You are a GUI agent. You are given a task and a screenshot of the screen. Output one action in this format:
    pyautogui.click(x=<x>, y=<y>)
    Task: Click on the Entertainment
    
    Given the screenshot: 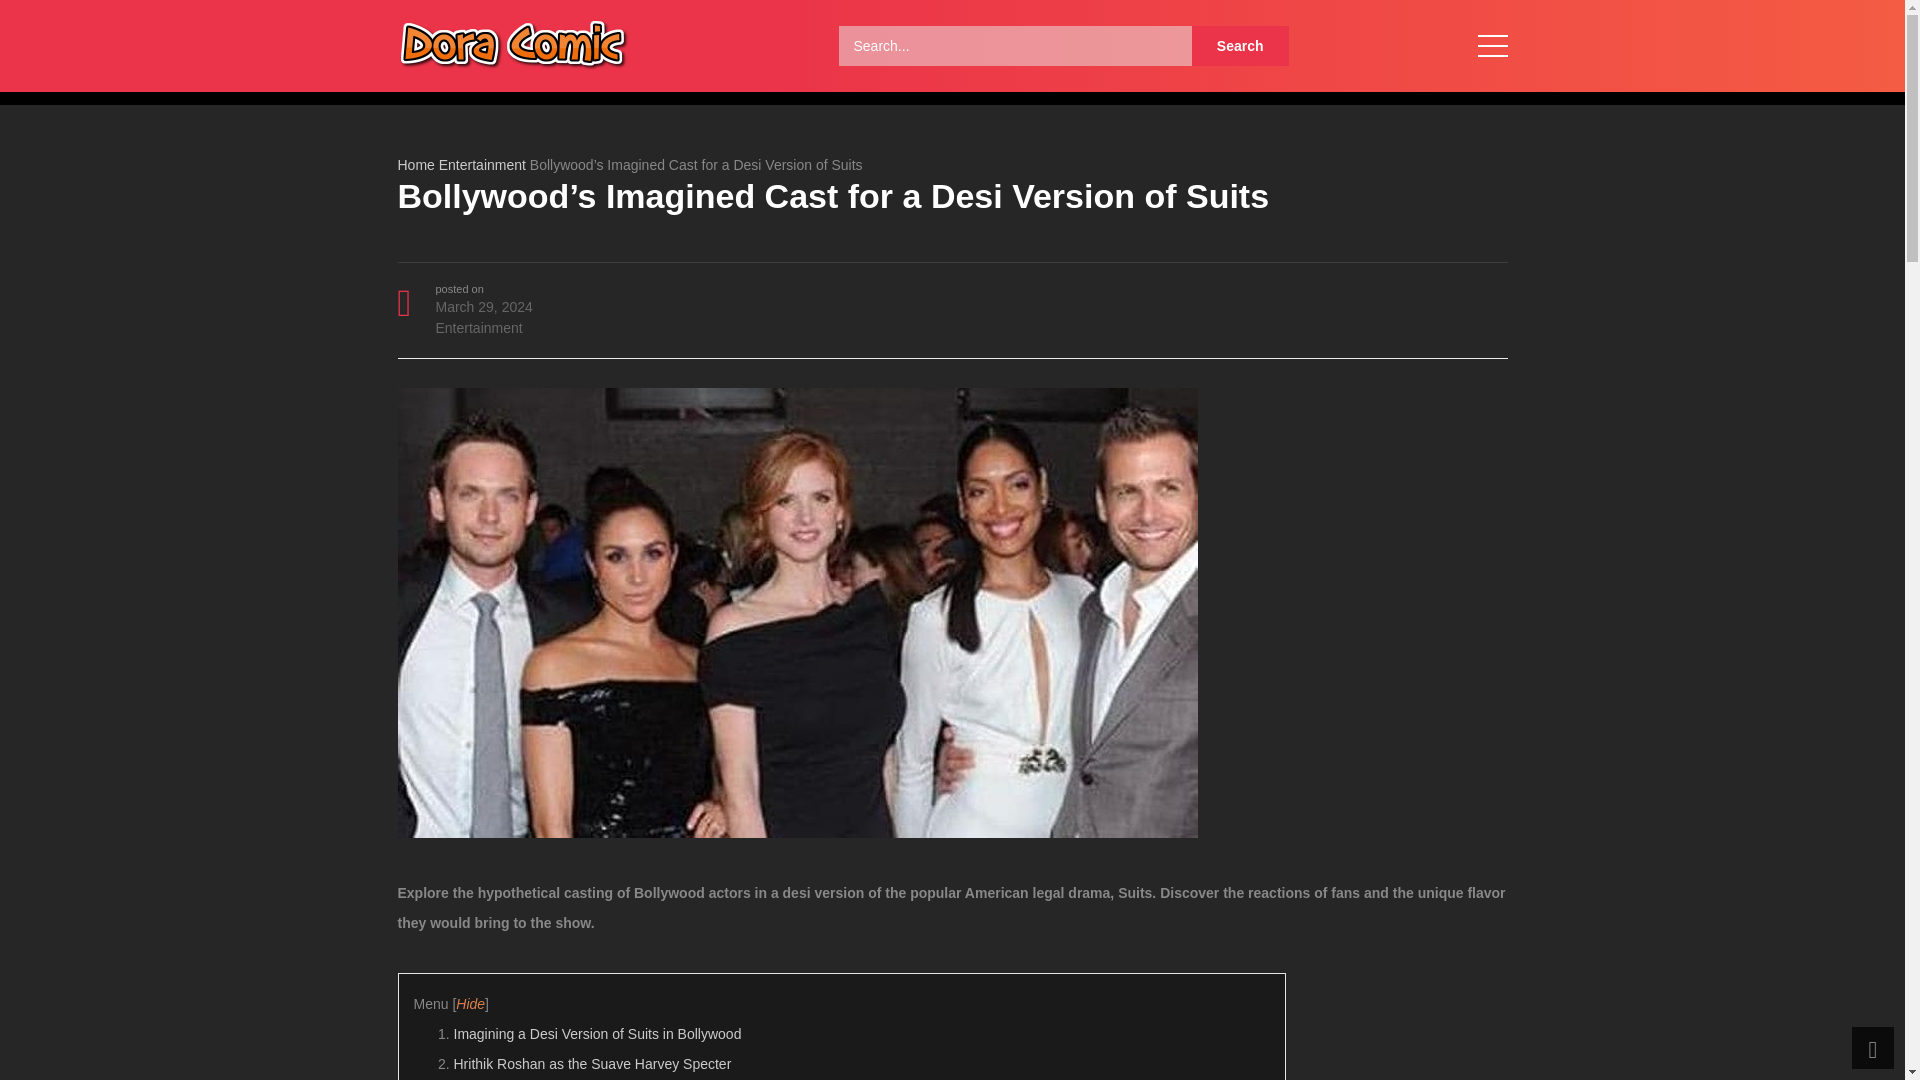 What is the action you would take?
    pyautogui.click(x=482, y=164)
    